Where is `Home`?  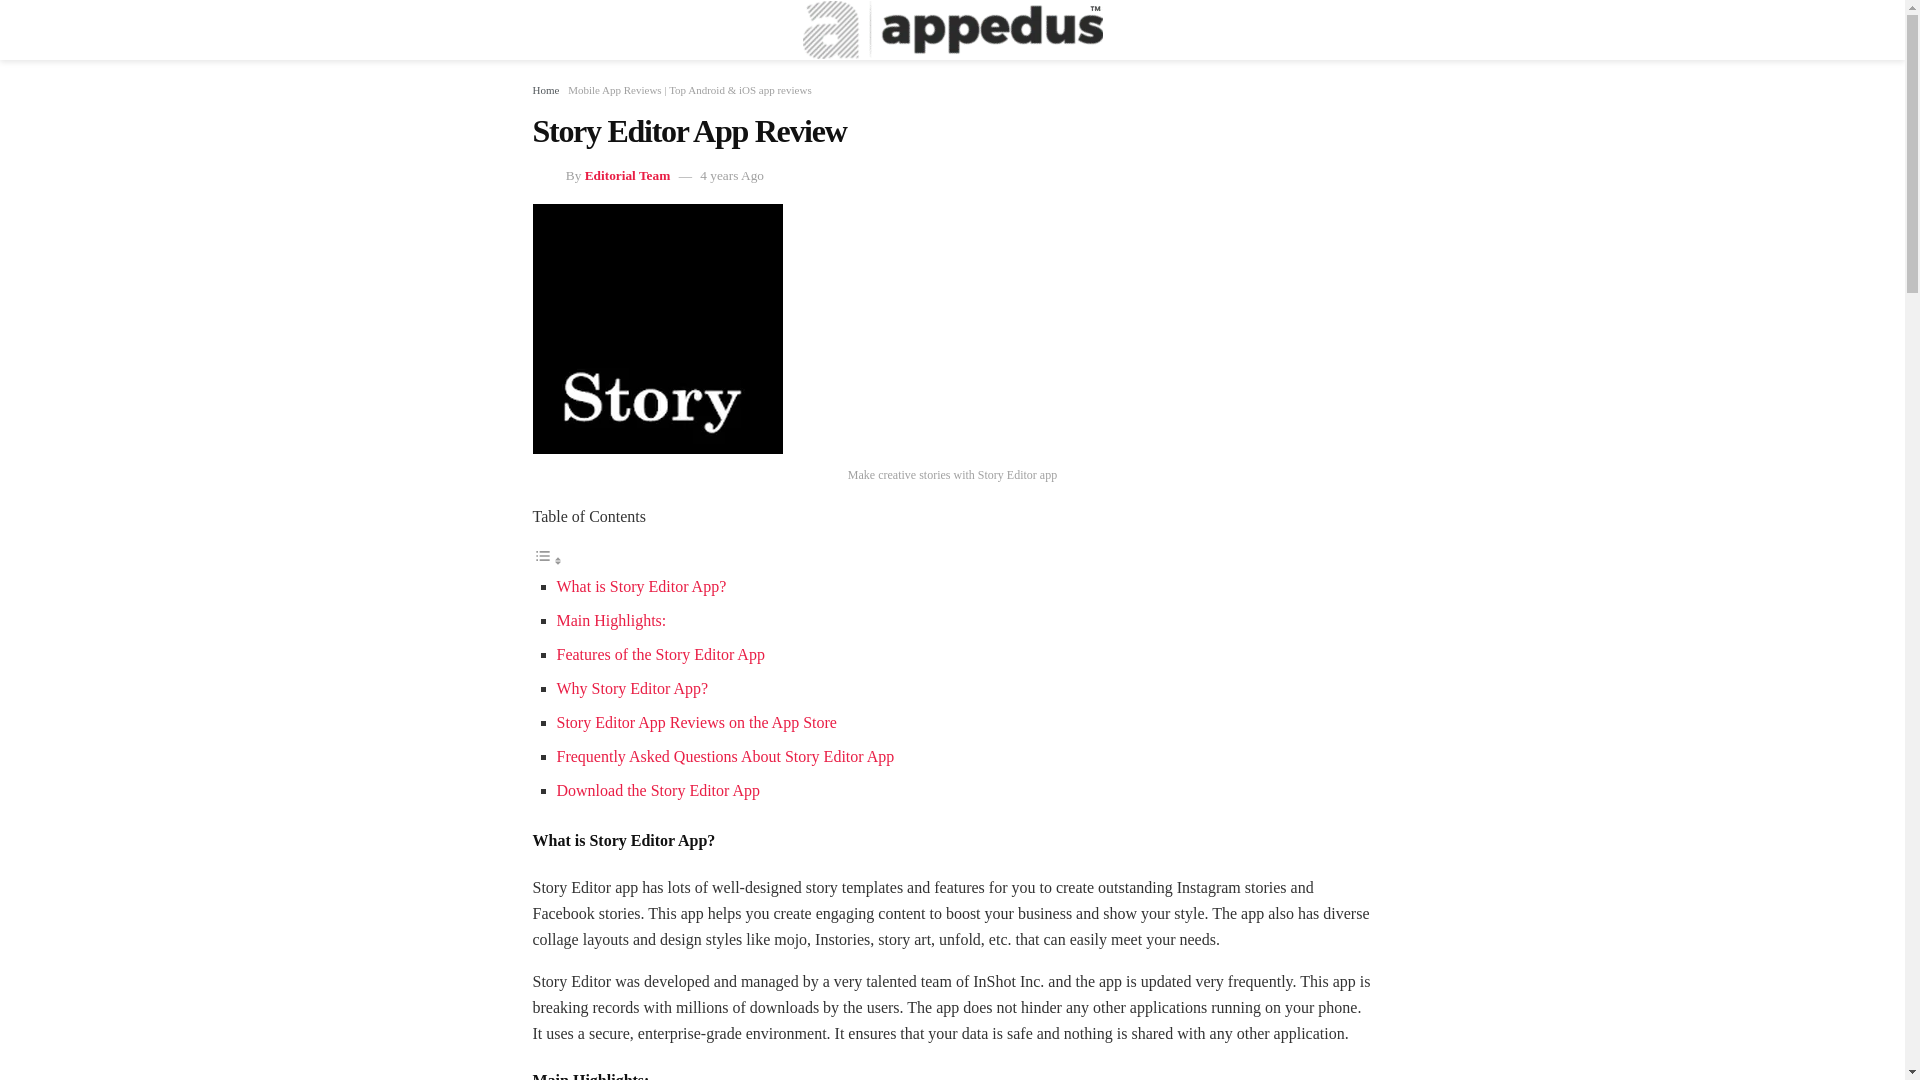 Home is located at coordinates (544, 90).